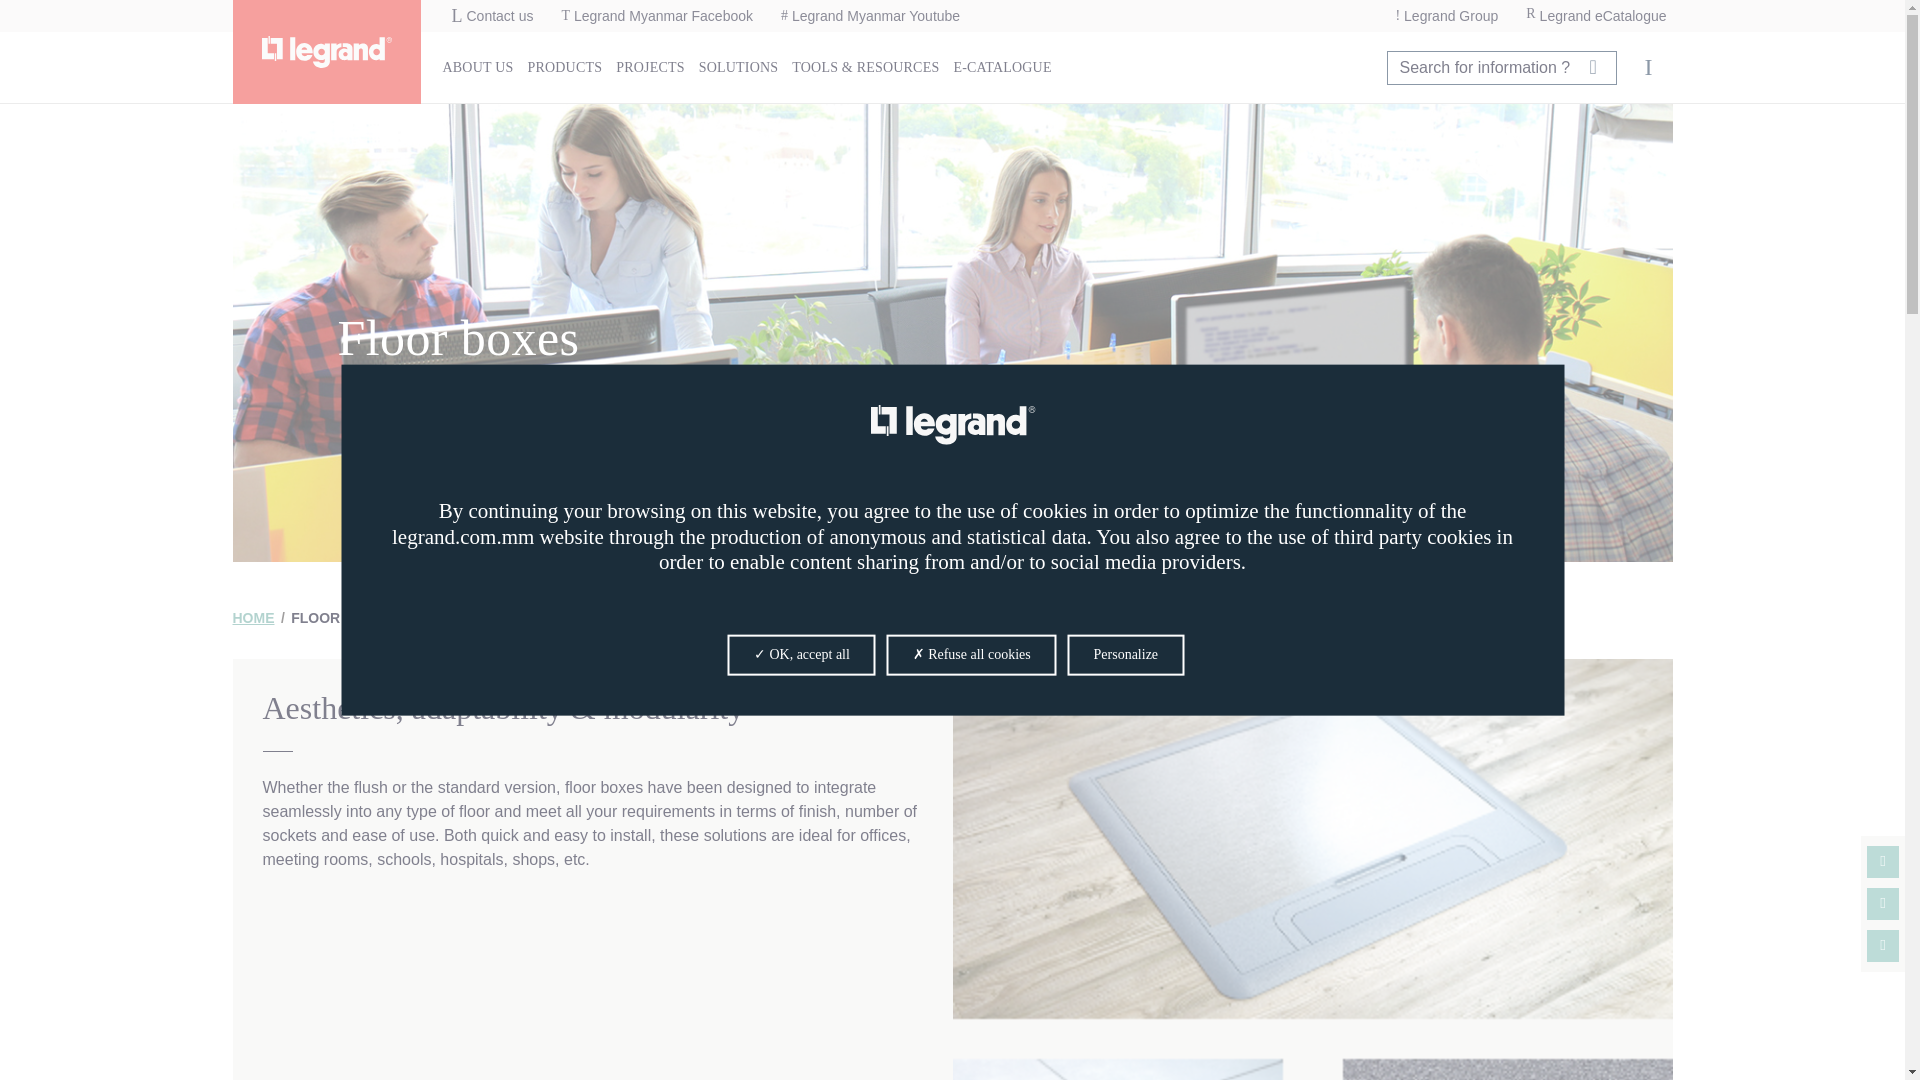  What do you see at coordinates (492, 16) in the screenshot?
I see `Contact us` at bounding box center [492, 16].